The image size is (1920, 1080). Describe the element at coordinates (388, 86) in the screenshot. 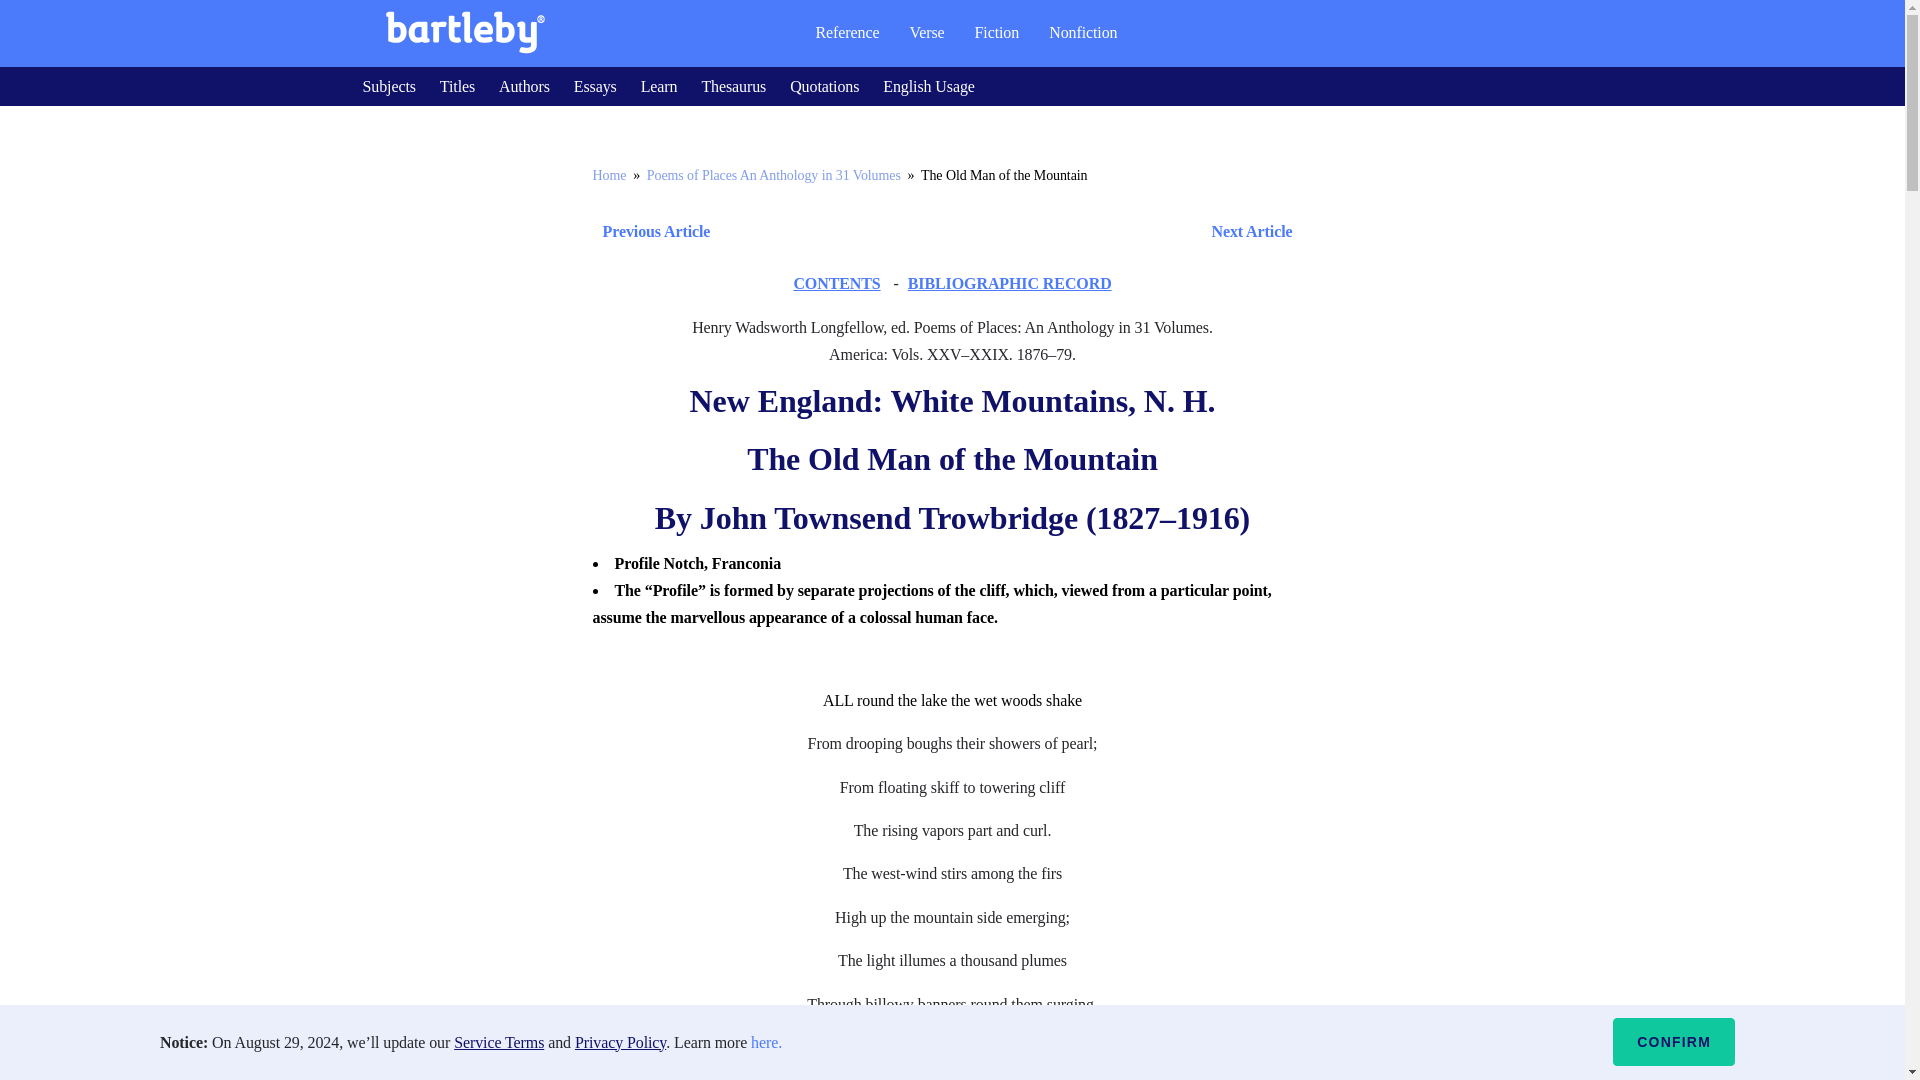

I see `Subjects` at that location.